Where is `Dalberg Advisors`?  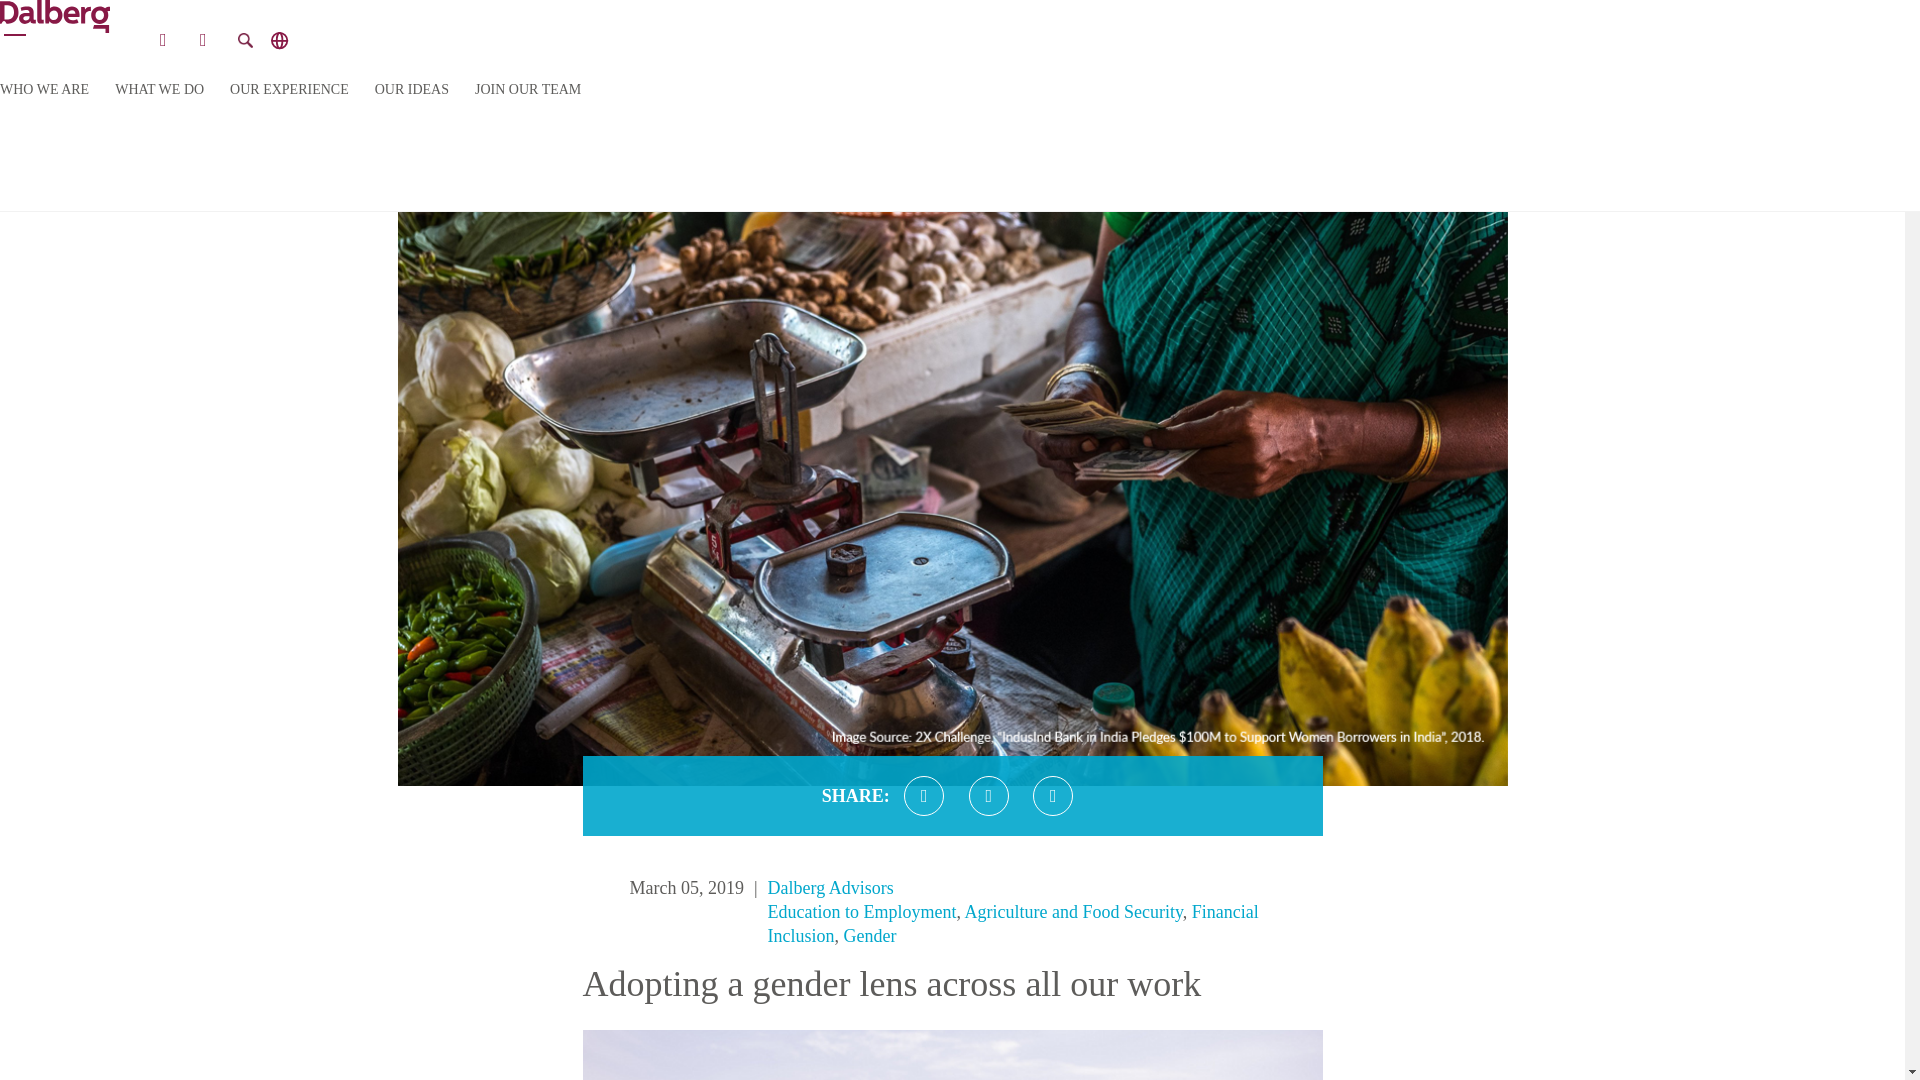
Dalberg Advisors is located at coordinates (831, 888).